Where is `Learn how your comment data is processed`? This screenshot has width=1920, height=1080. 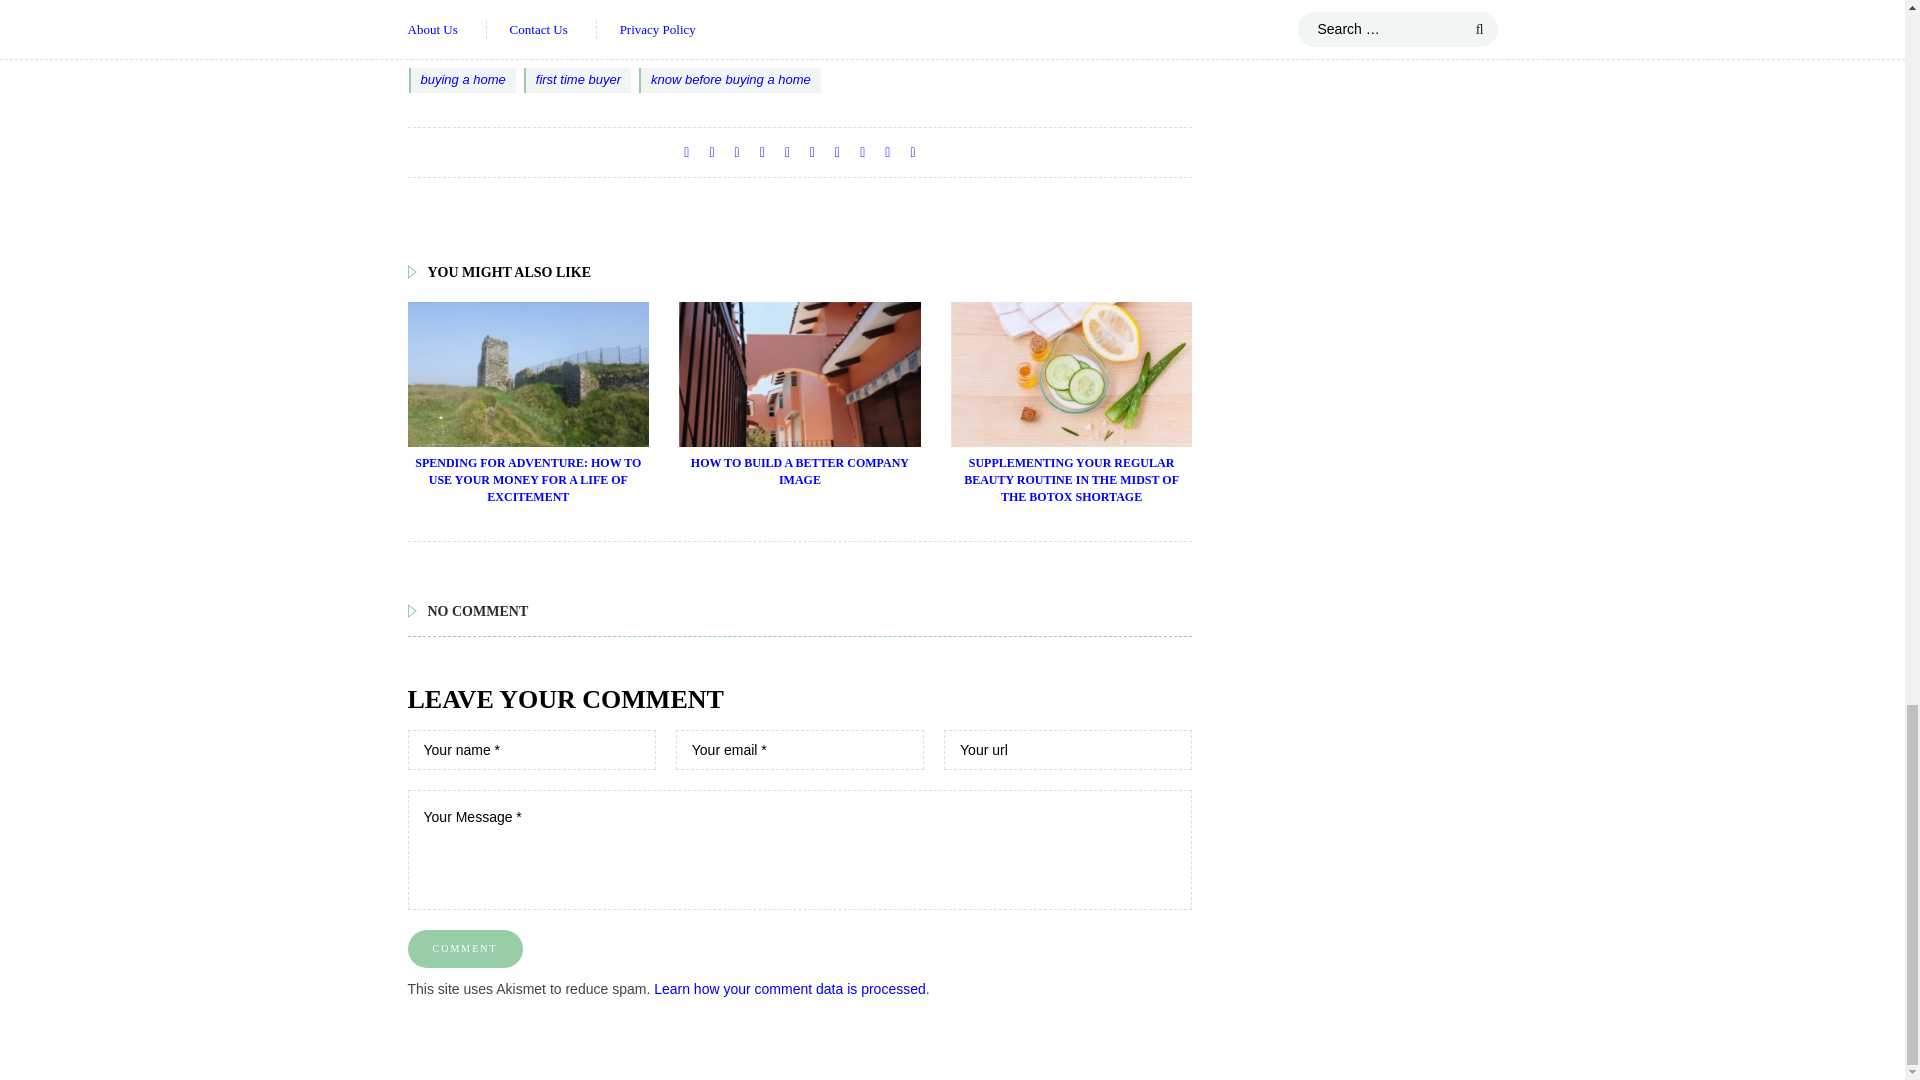 Learn how your comment data is processed is located at coordinates (790, 988).